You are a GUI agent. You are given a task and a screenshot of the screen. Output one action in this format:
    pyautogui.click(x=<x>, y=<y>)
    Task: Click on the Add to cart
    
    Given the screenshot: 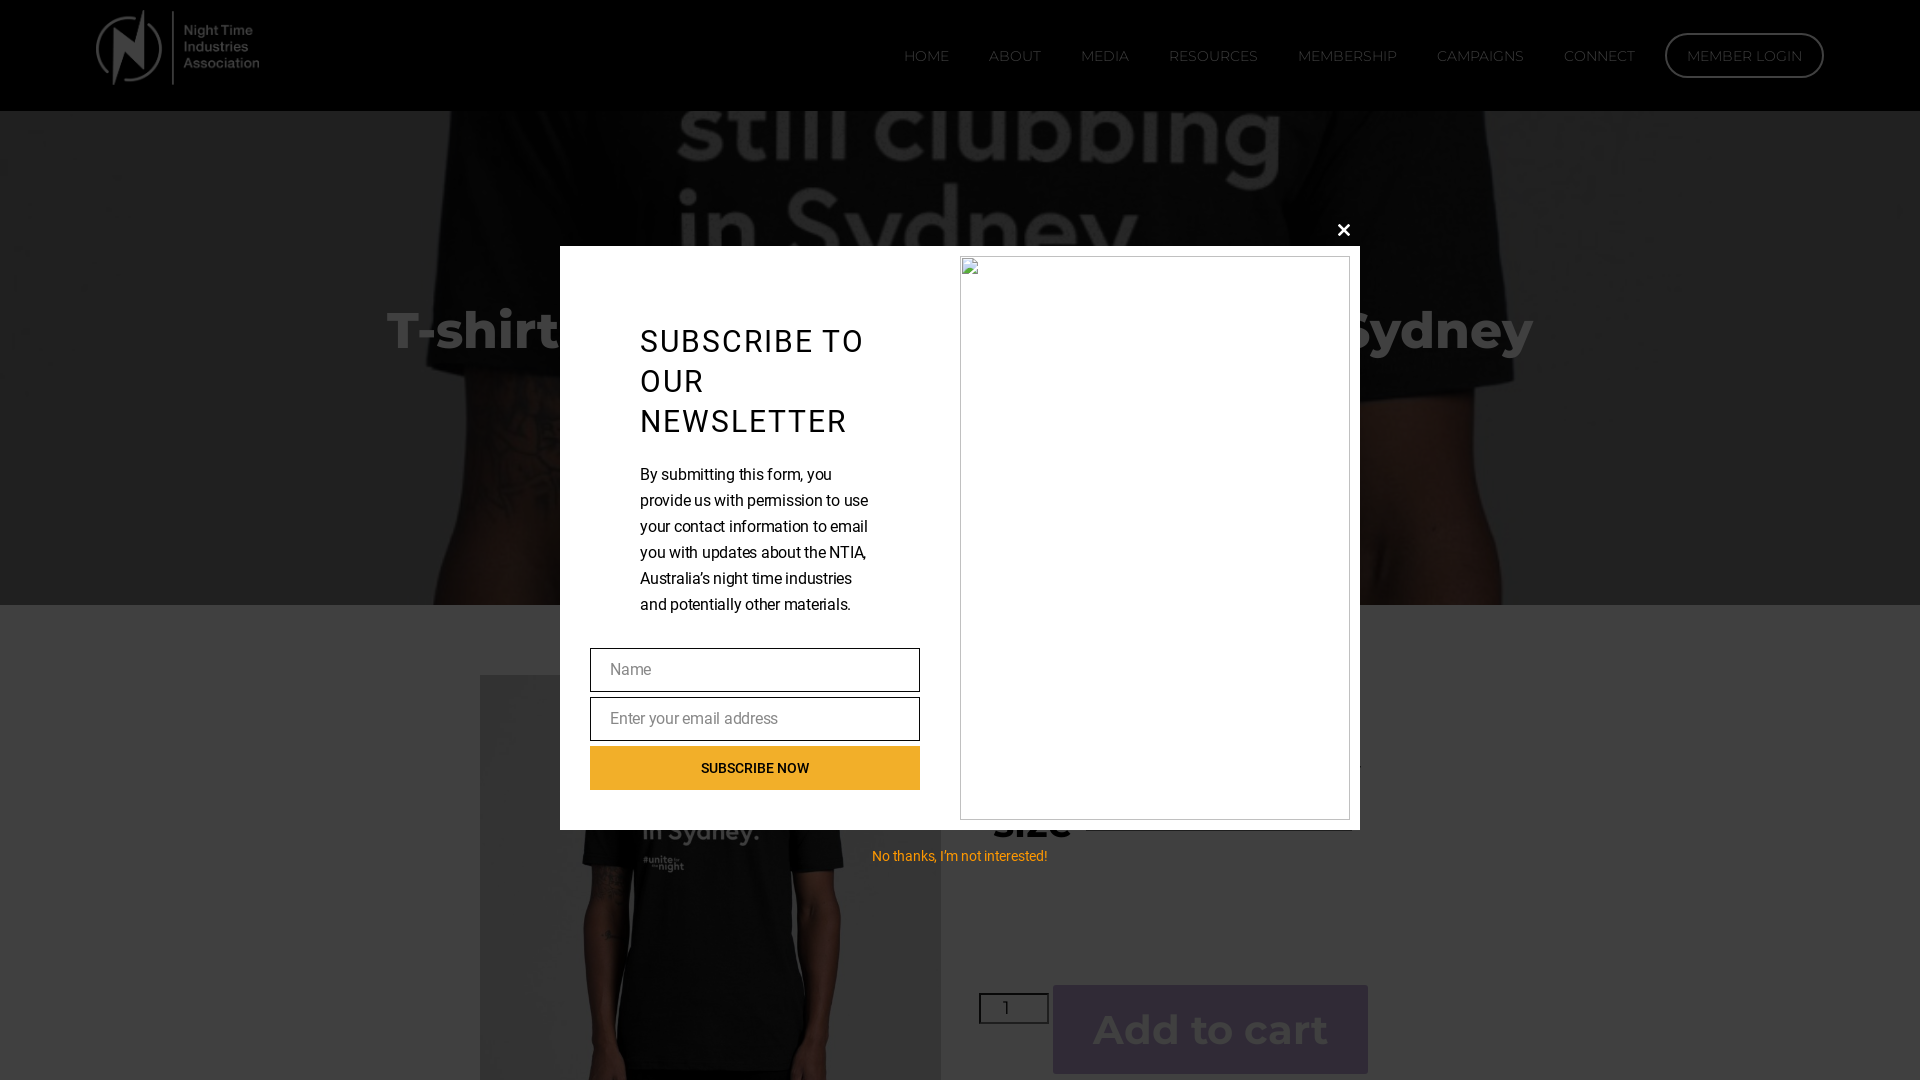 What is the action you would take?
    pyautogui.click(x=1210, y=1030)
    